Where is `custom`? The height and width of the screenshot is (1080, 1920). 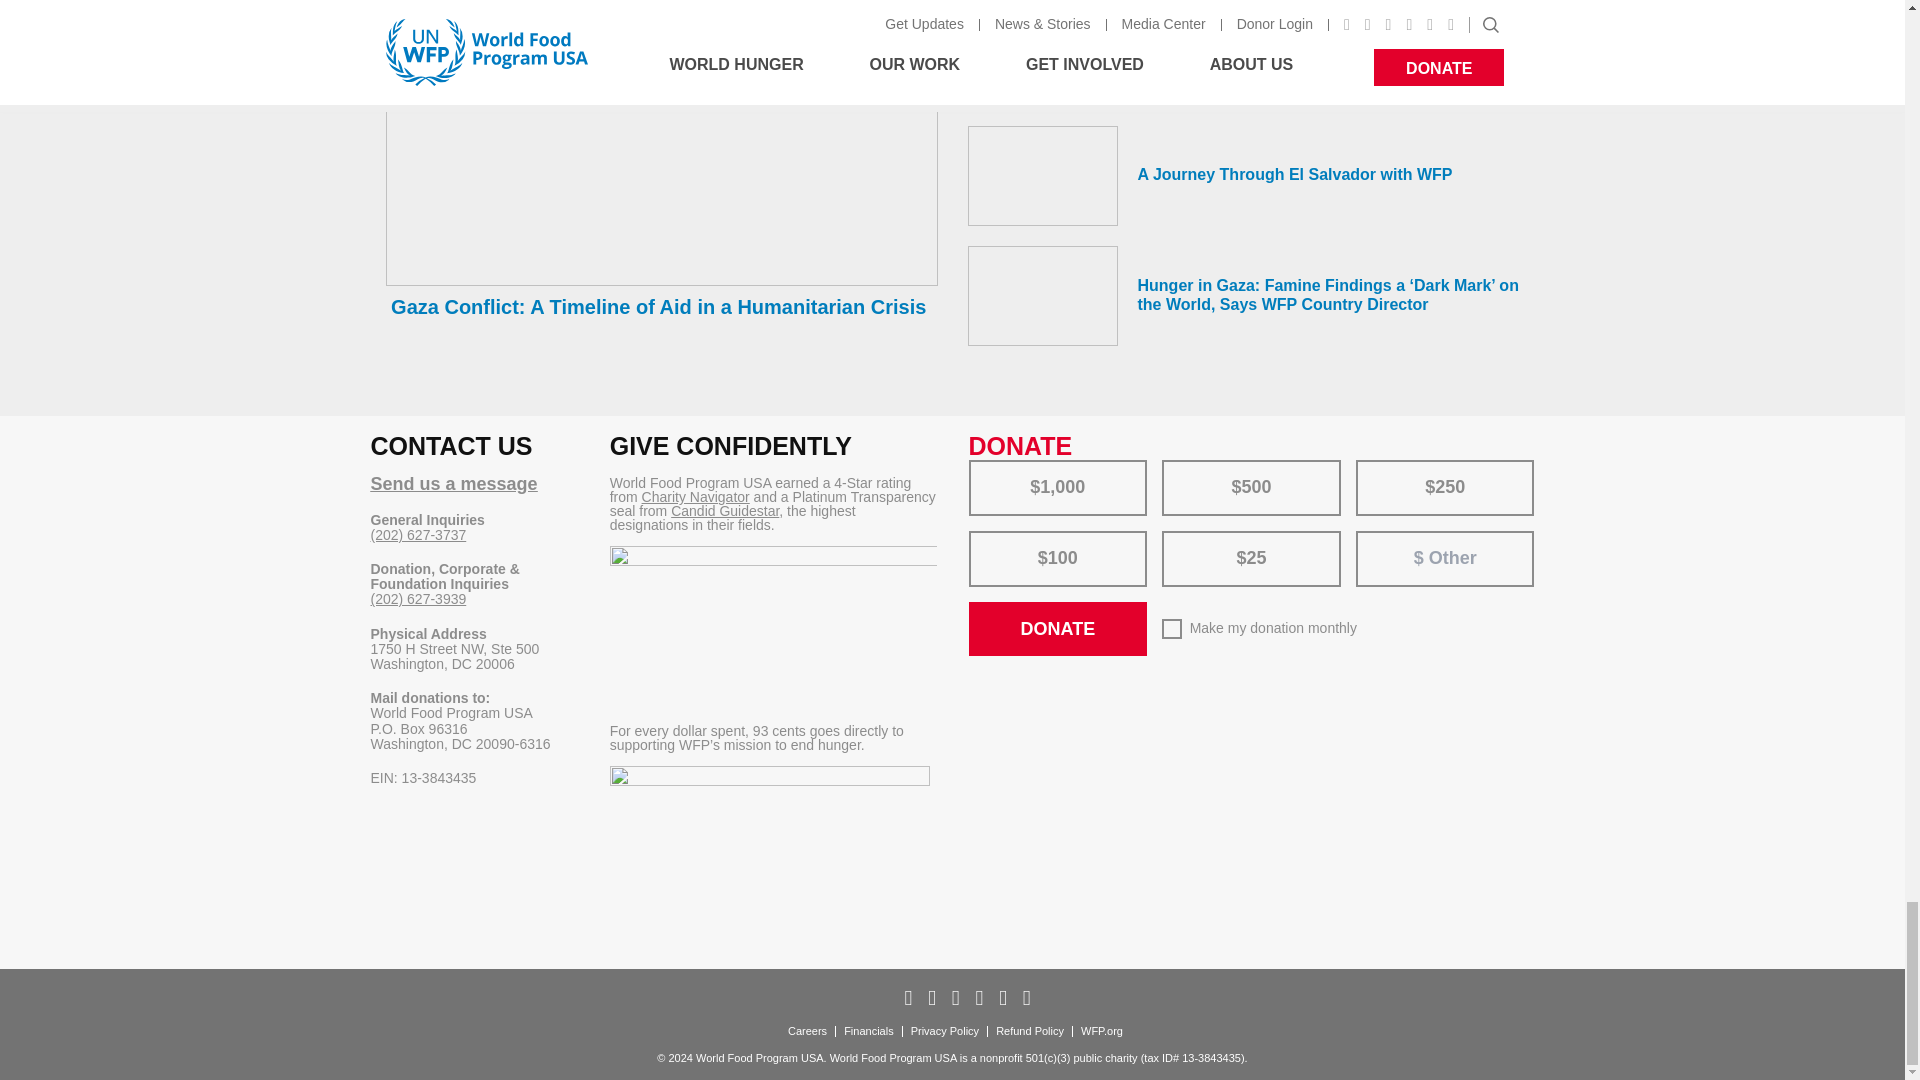
custom is located at coordinates (1379, 540).